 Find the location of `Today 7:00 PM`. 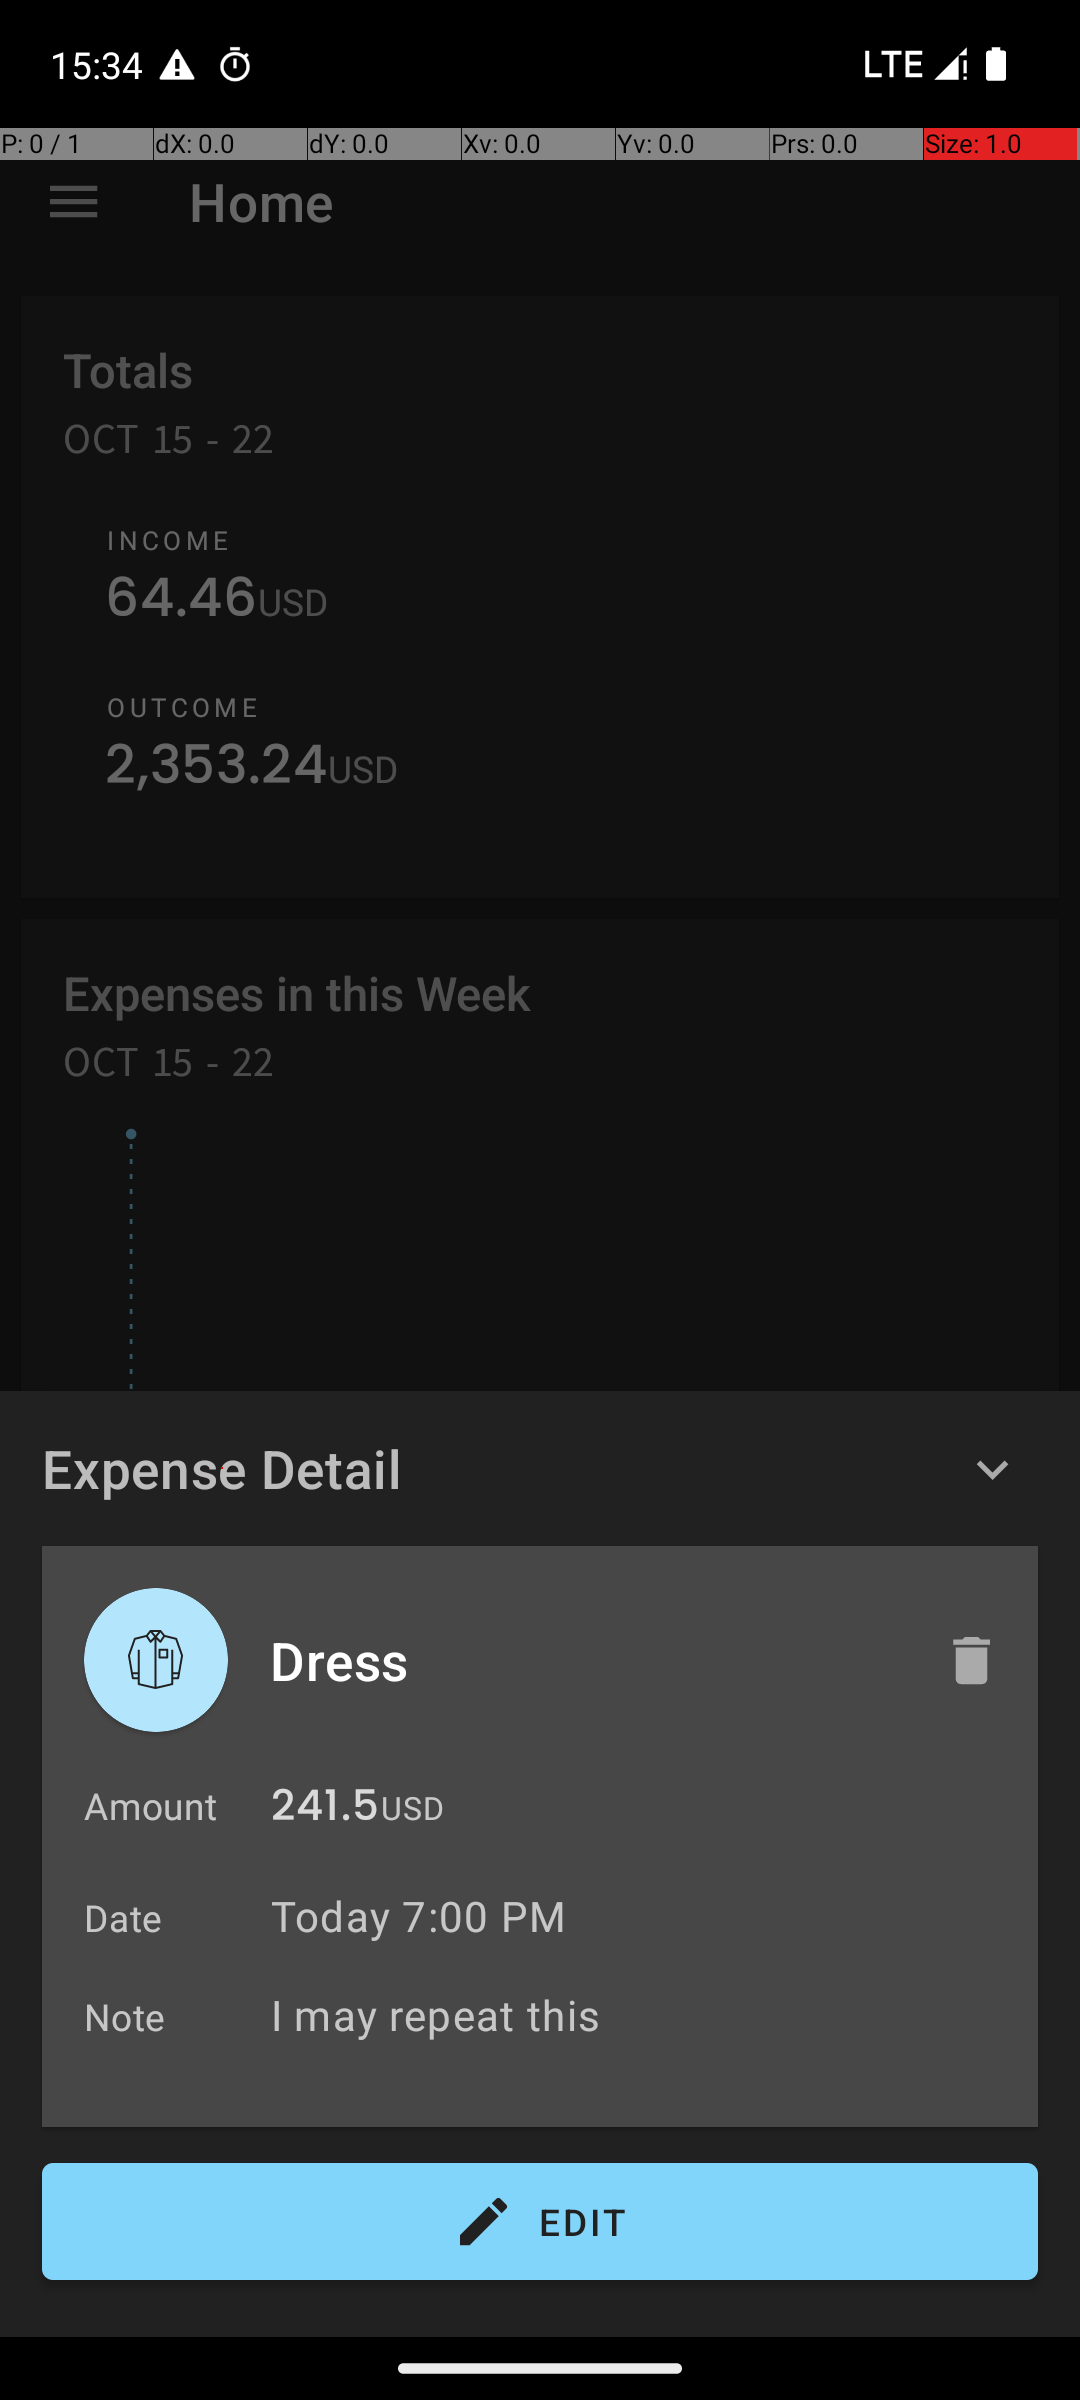

Today 7:00 PM is located at coordinates (418, 1916).